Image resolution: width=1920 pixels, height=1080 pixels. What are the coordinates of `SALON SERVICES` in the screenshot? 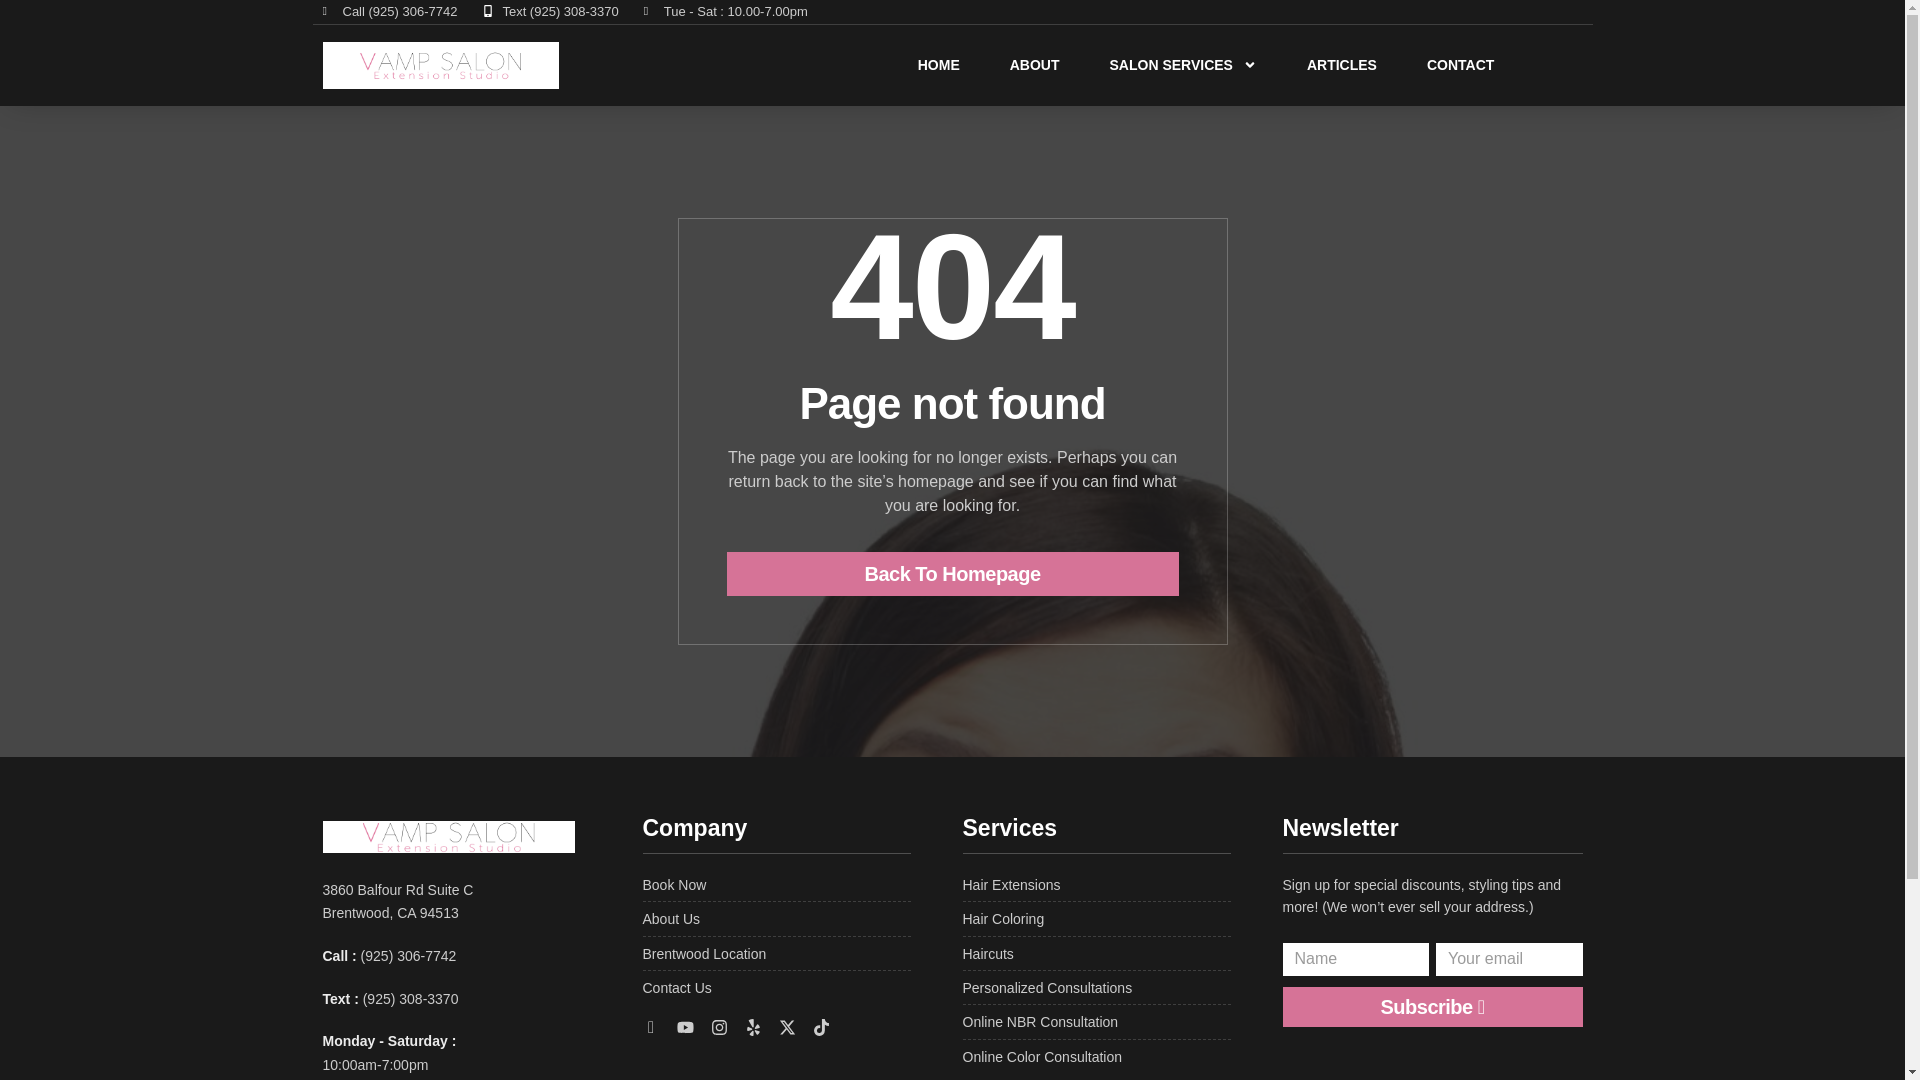 It's located at (1183, 64).